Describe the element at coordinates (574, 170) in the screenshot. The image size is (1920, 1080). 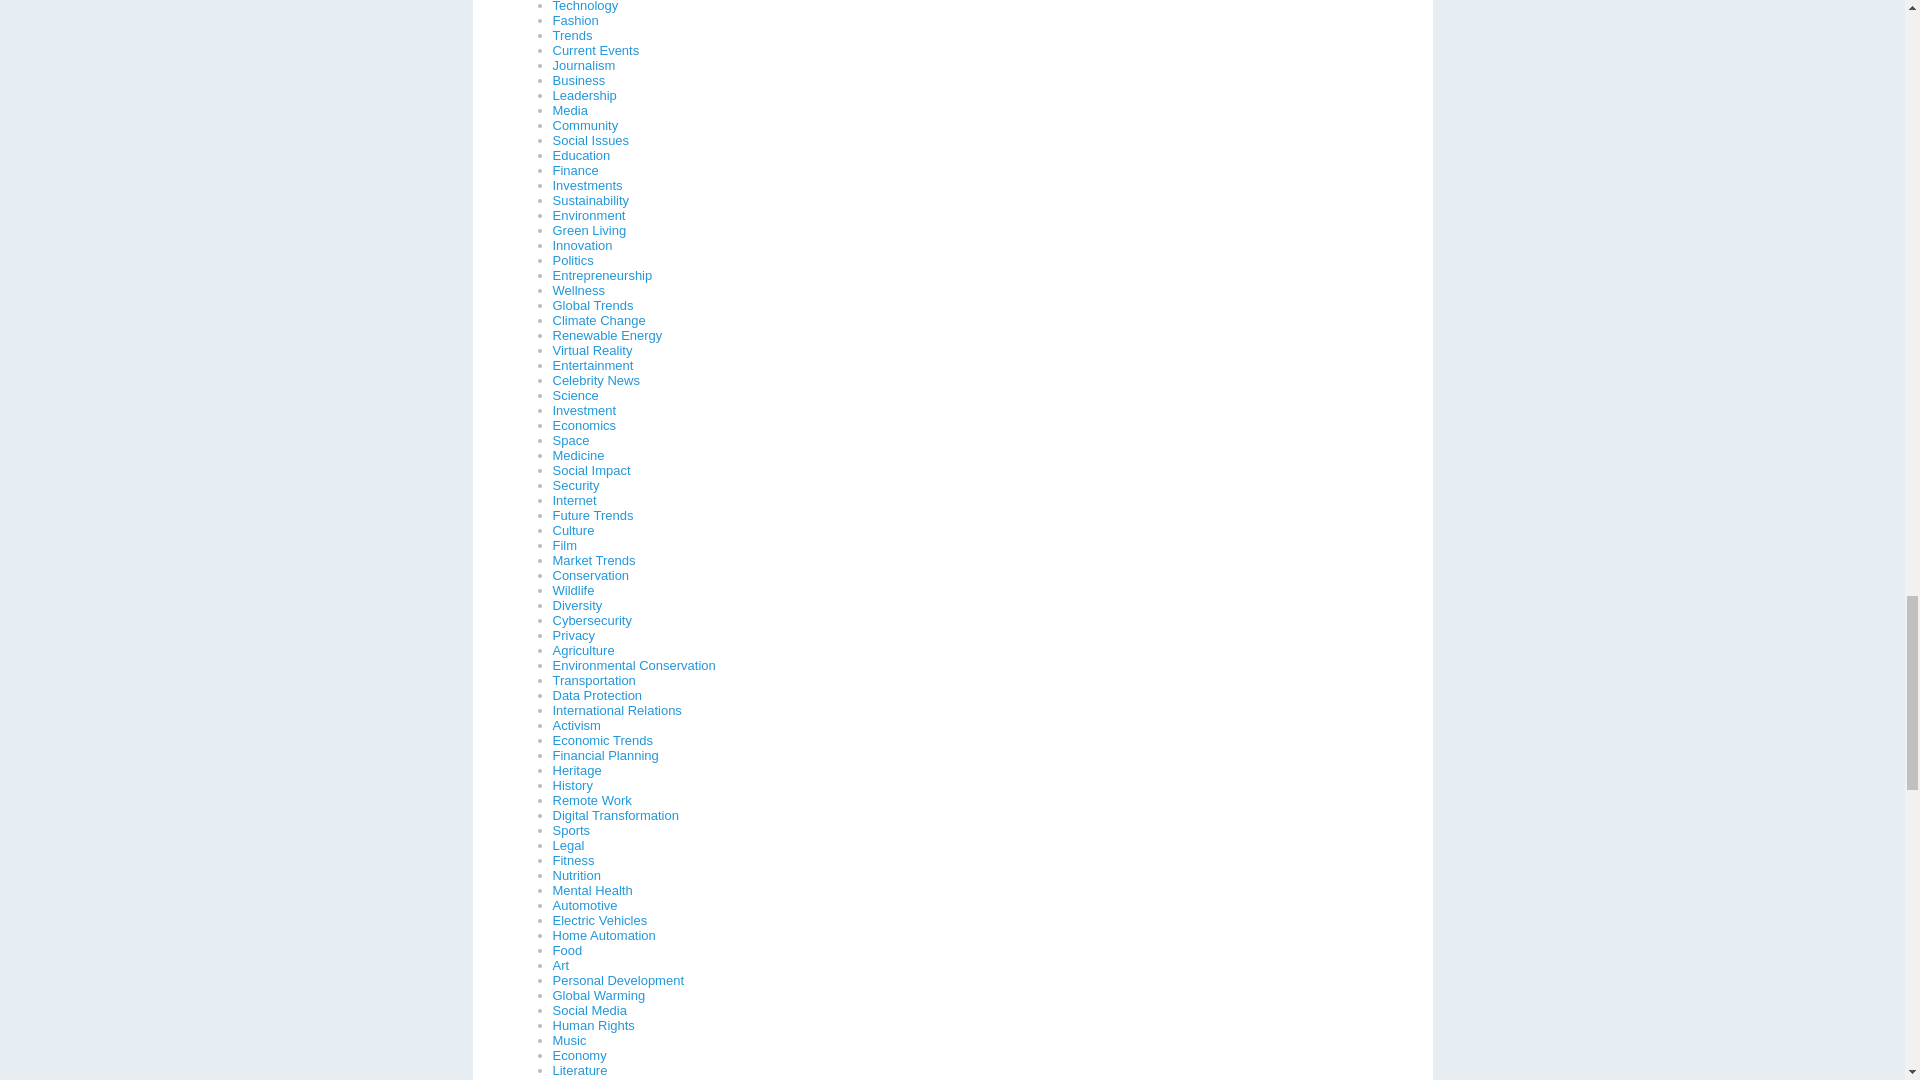
I see `Finance` at that location.